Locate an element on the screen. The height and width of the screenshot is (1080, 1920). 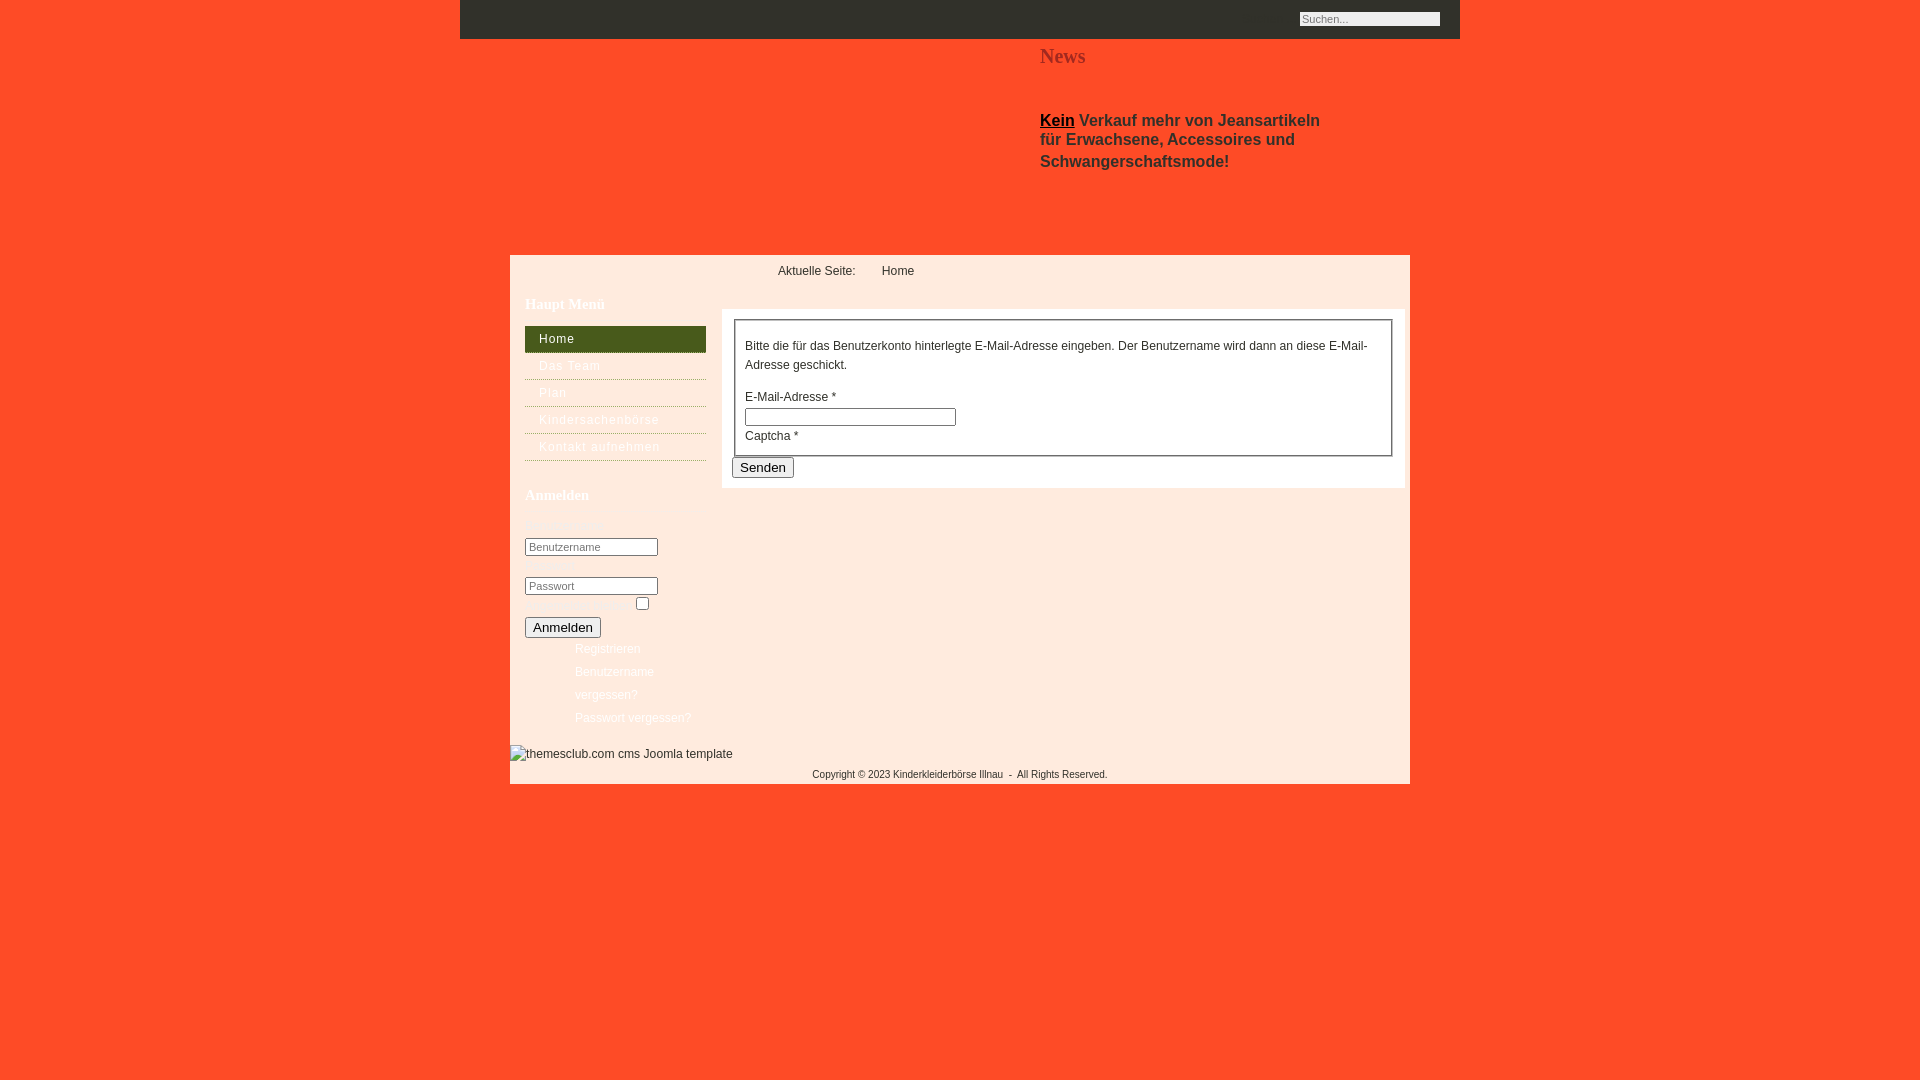
Home is located at coordinates (616, 340).